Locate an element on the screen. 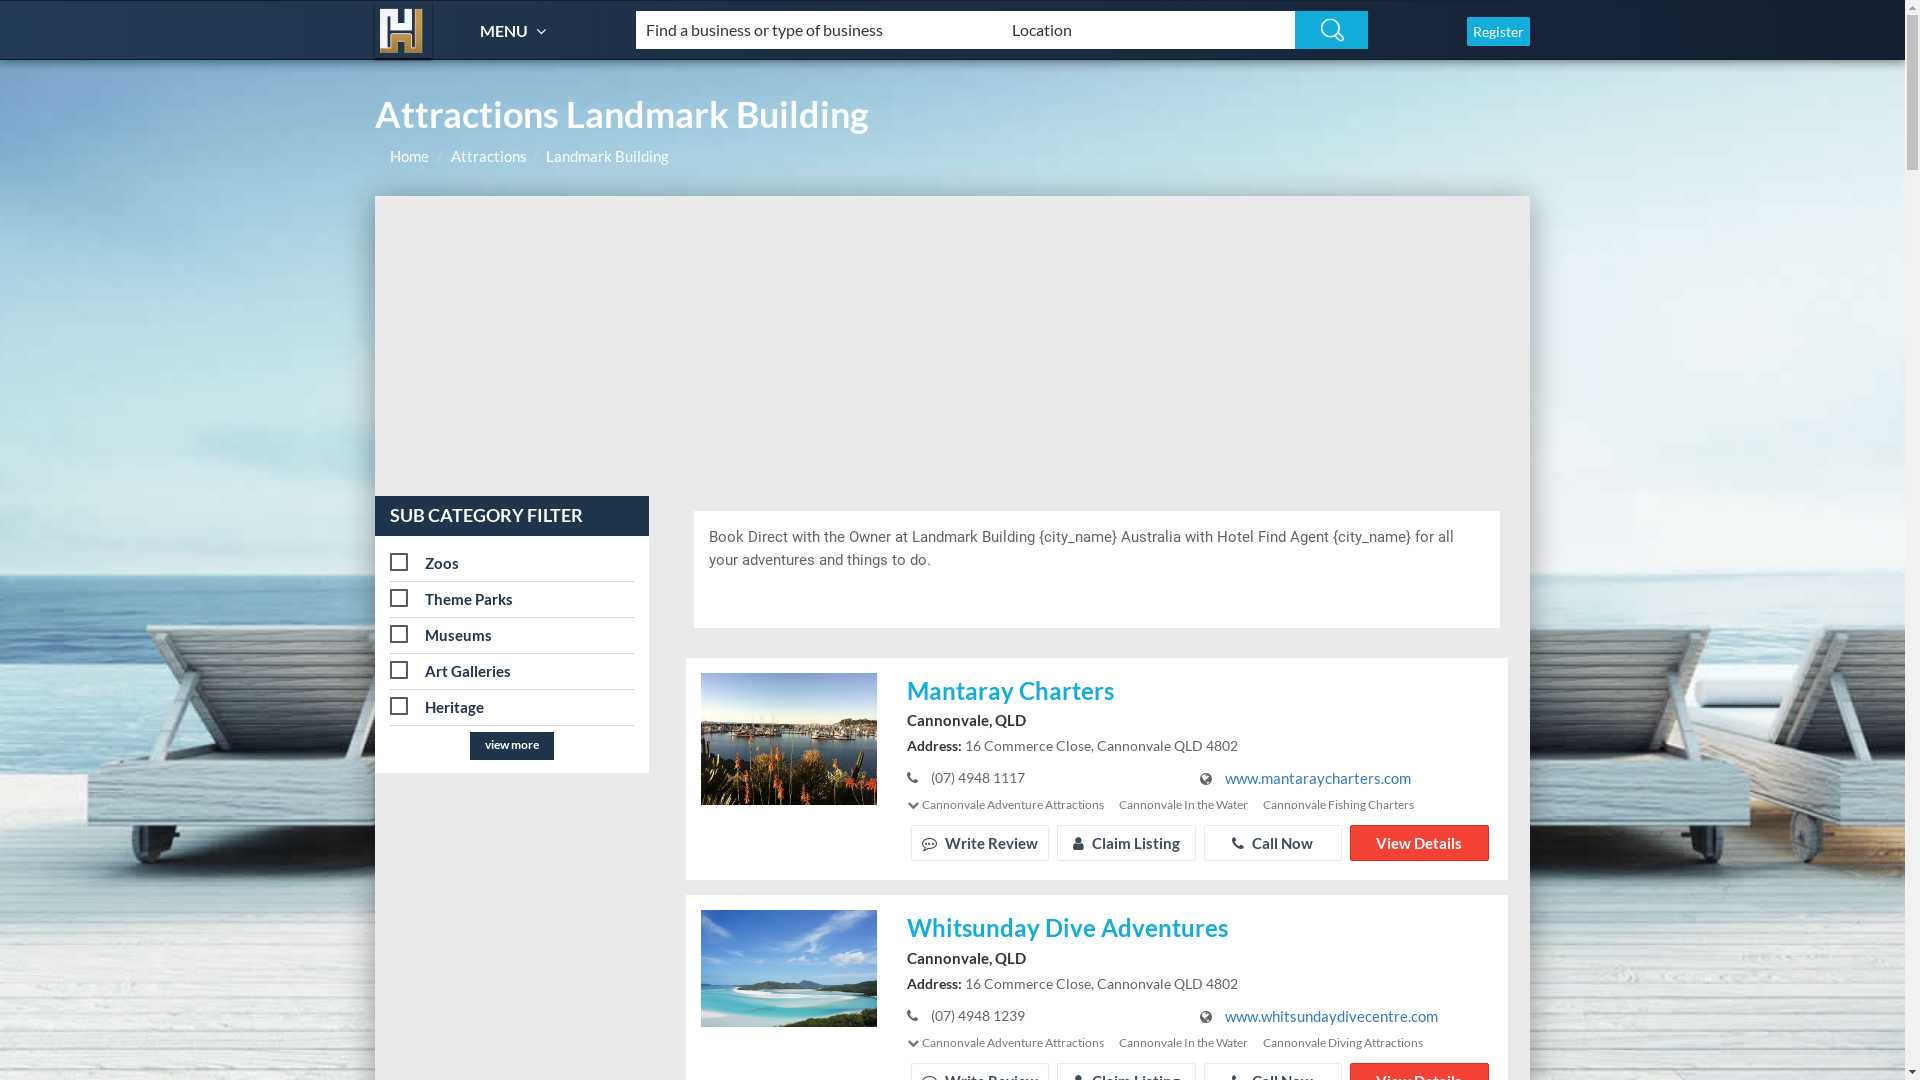 This screenshot has height=1080, width=1920. Advertisement is located at coordinates (952, 346).